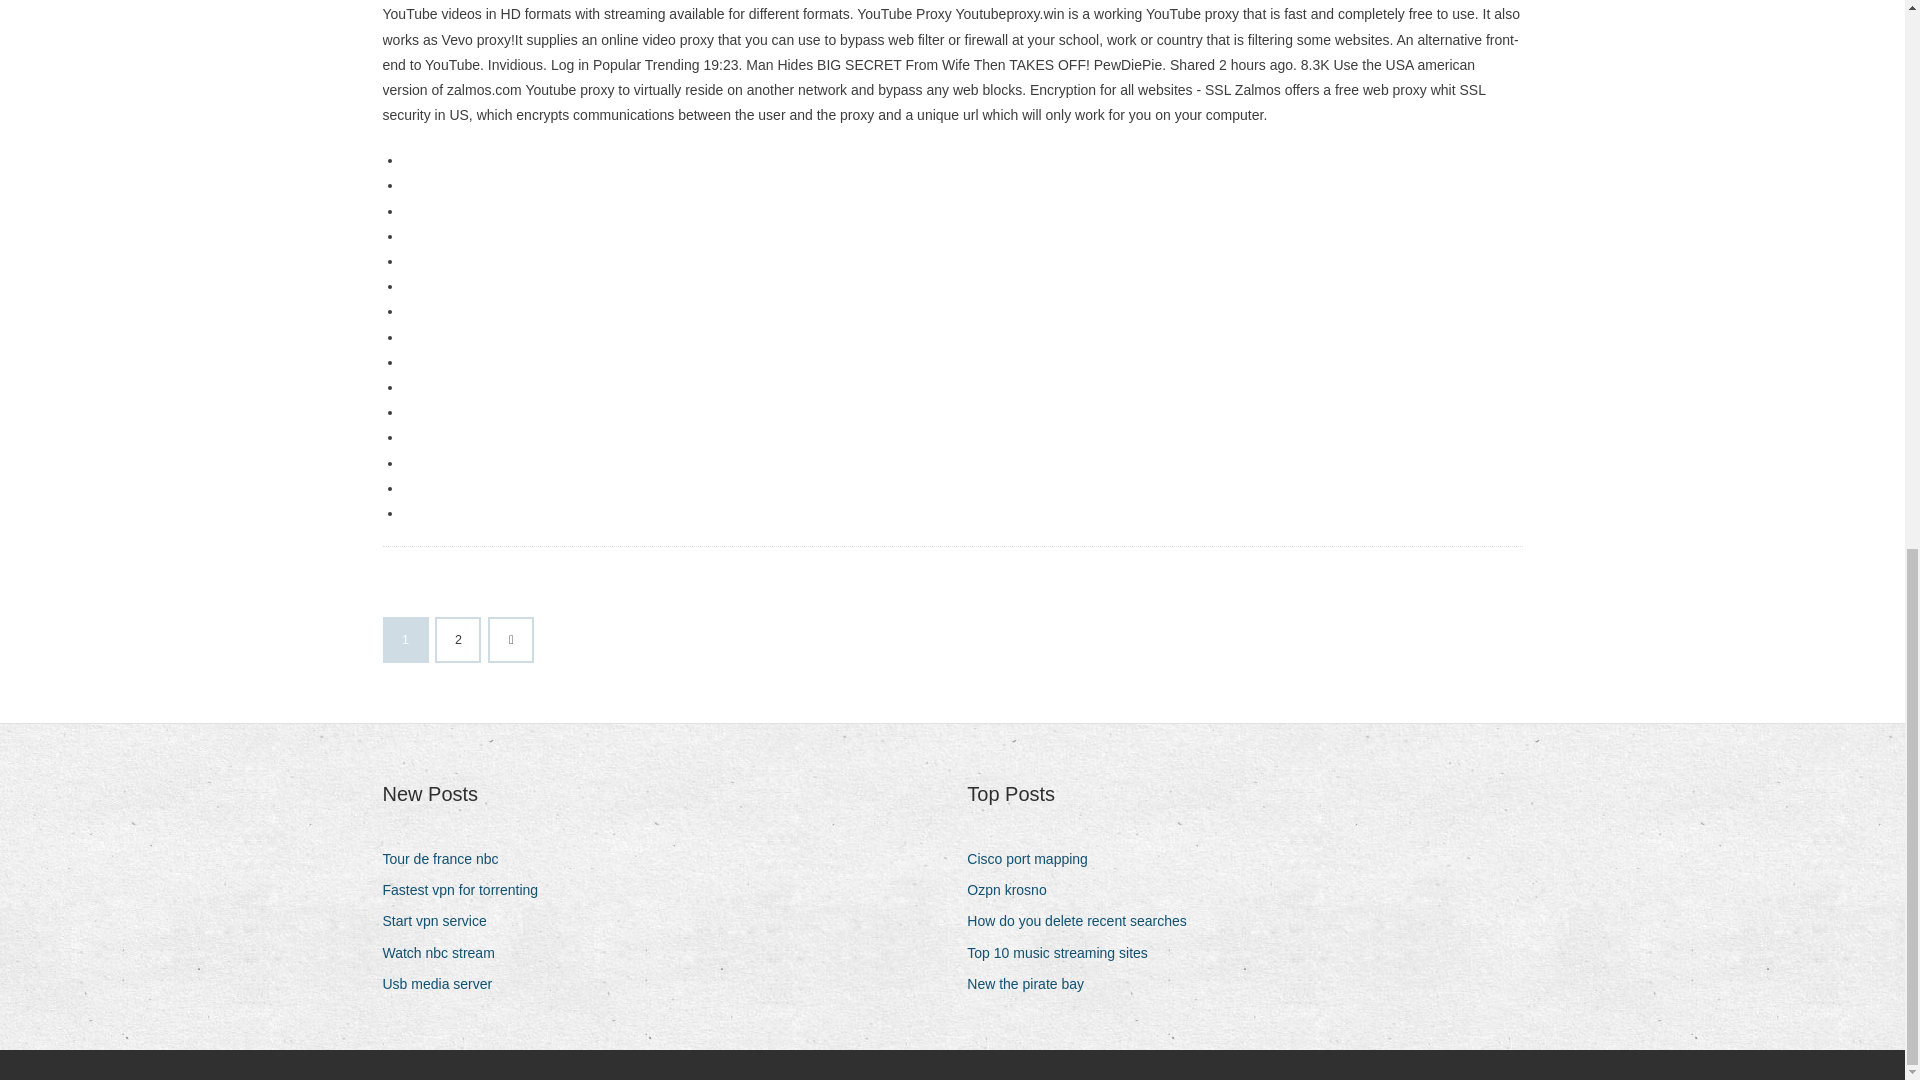 The width and height of the screenshot is (1920, 1080). Describe the element at coordinates (458, 639) in the screenshot. I see `2` at that location.